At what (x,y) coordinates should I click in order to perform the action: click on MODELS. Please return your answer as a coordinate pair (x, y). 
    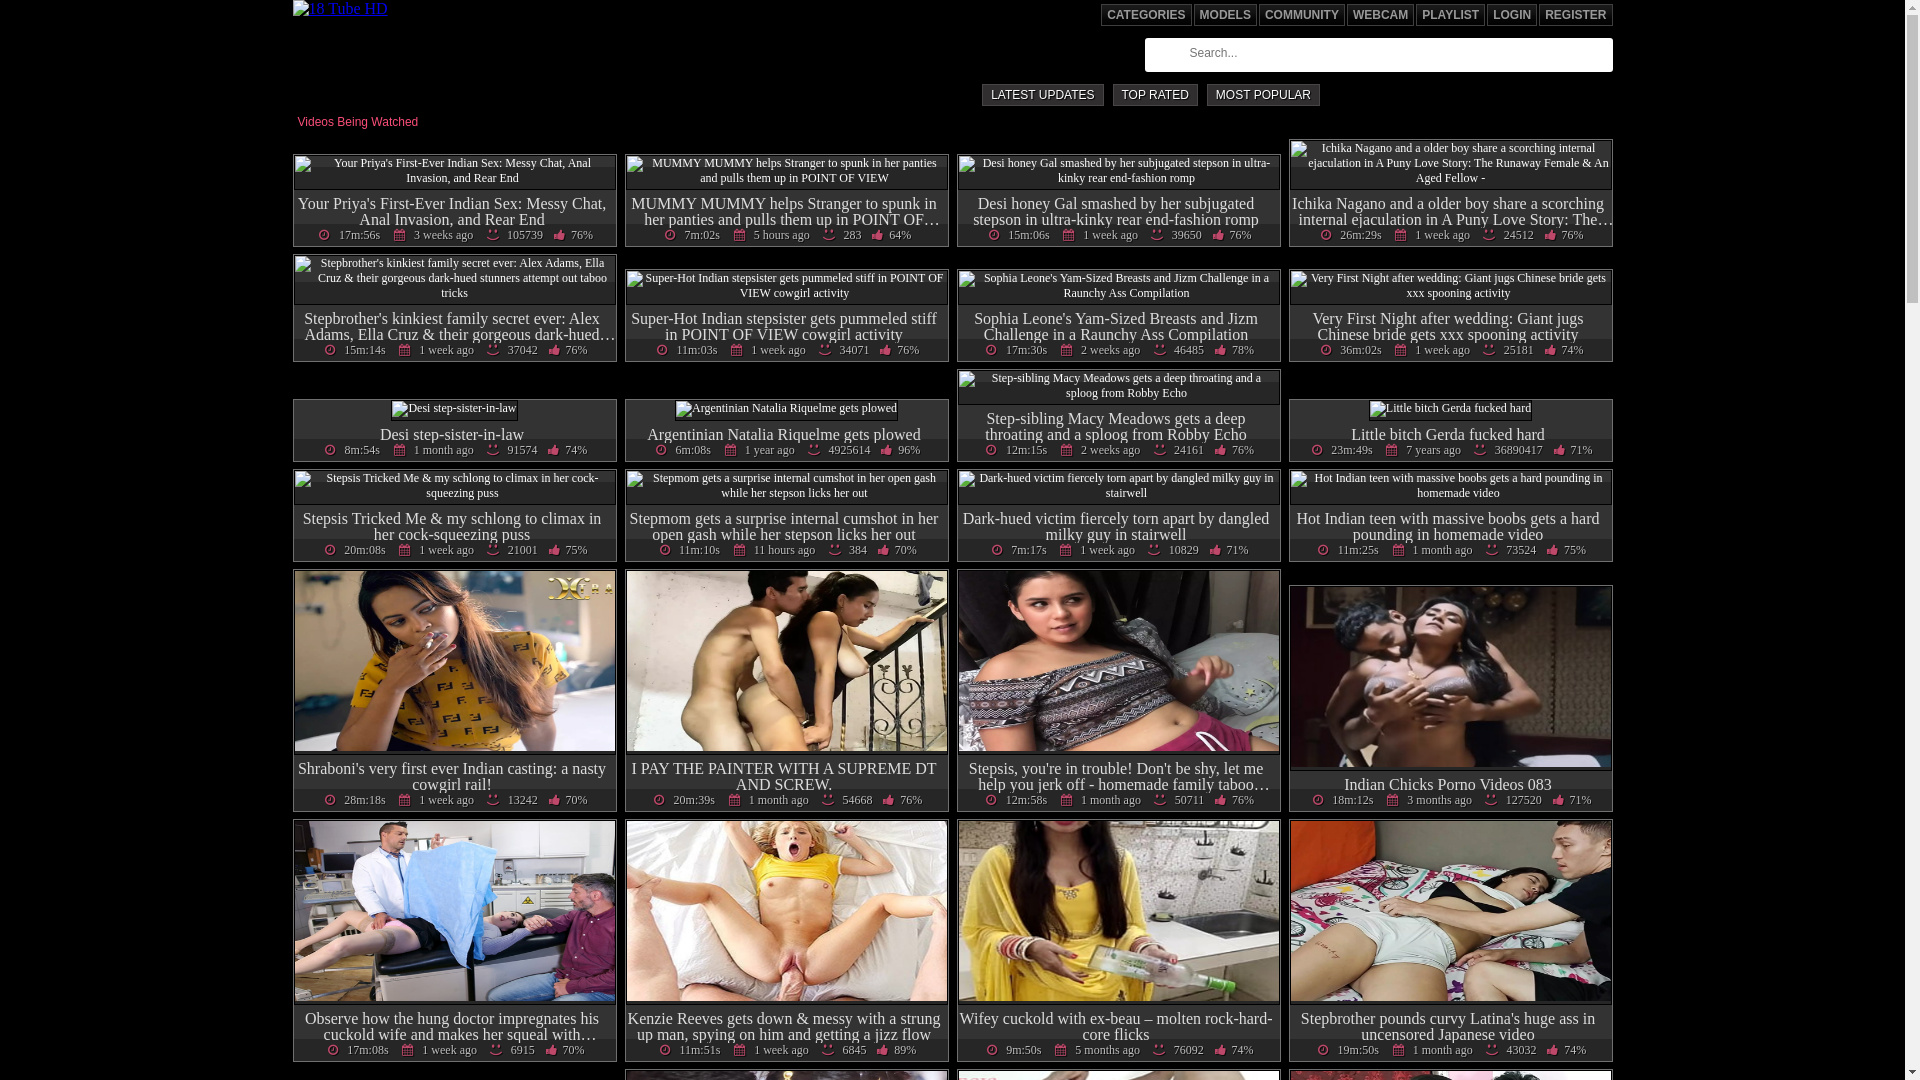
    Looking at the image, I should click on (1226, 15).